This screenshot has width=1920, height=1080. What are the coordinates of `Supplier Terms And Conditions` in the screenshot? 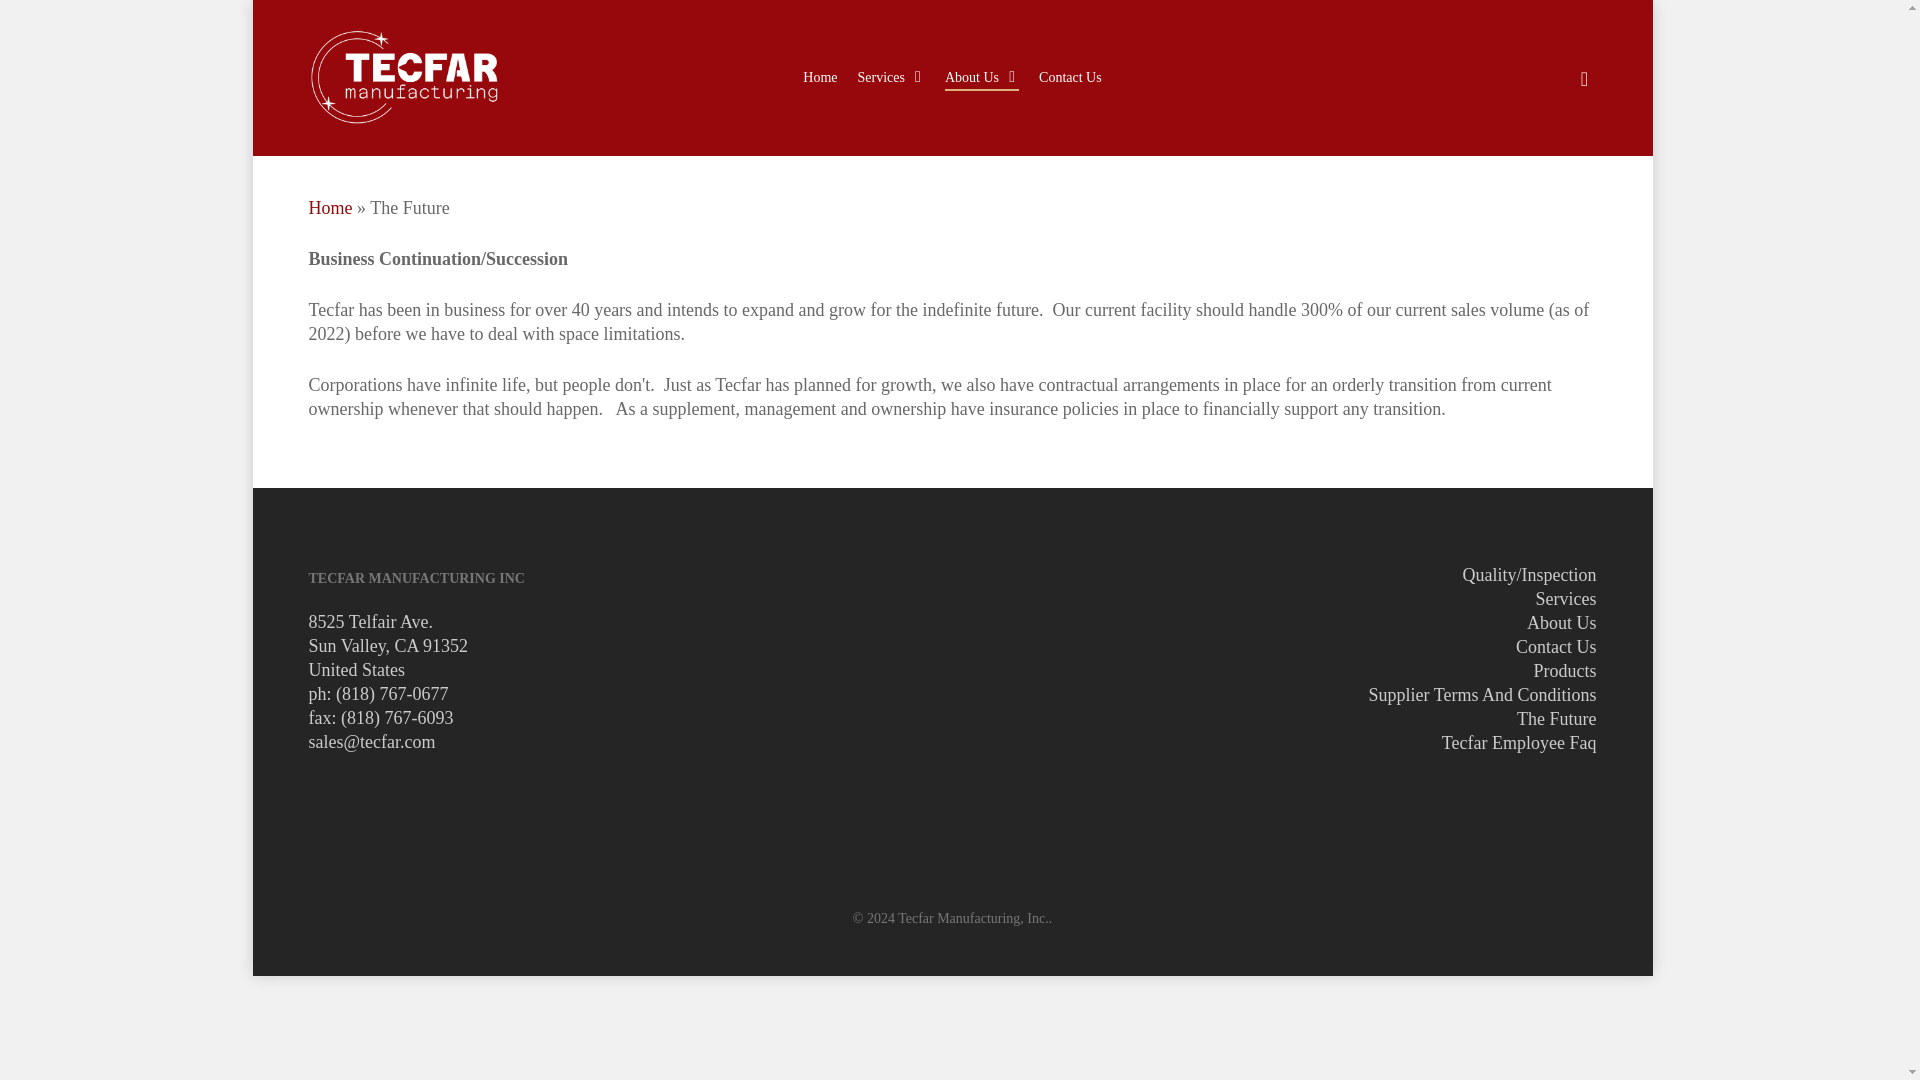 It's located at (1482, 694).